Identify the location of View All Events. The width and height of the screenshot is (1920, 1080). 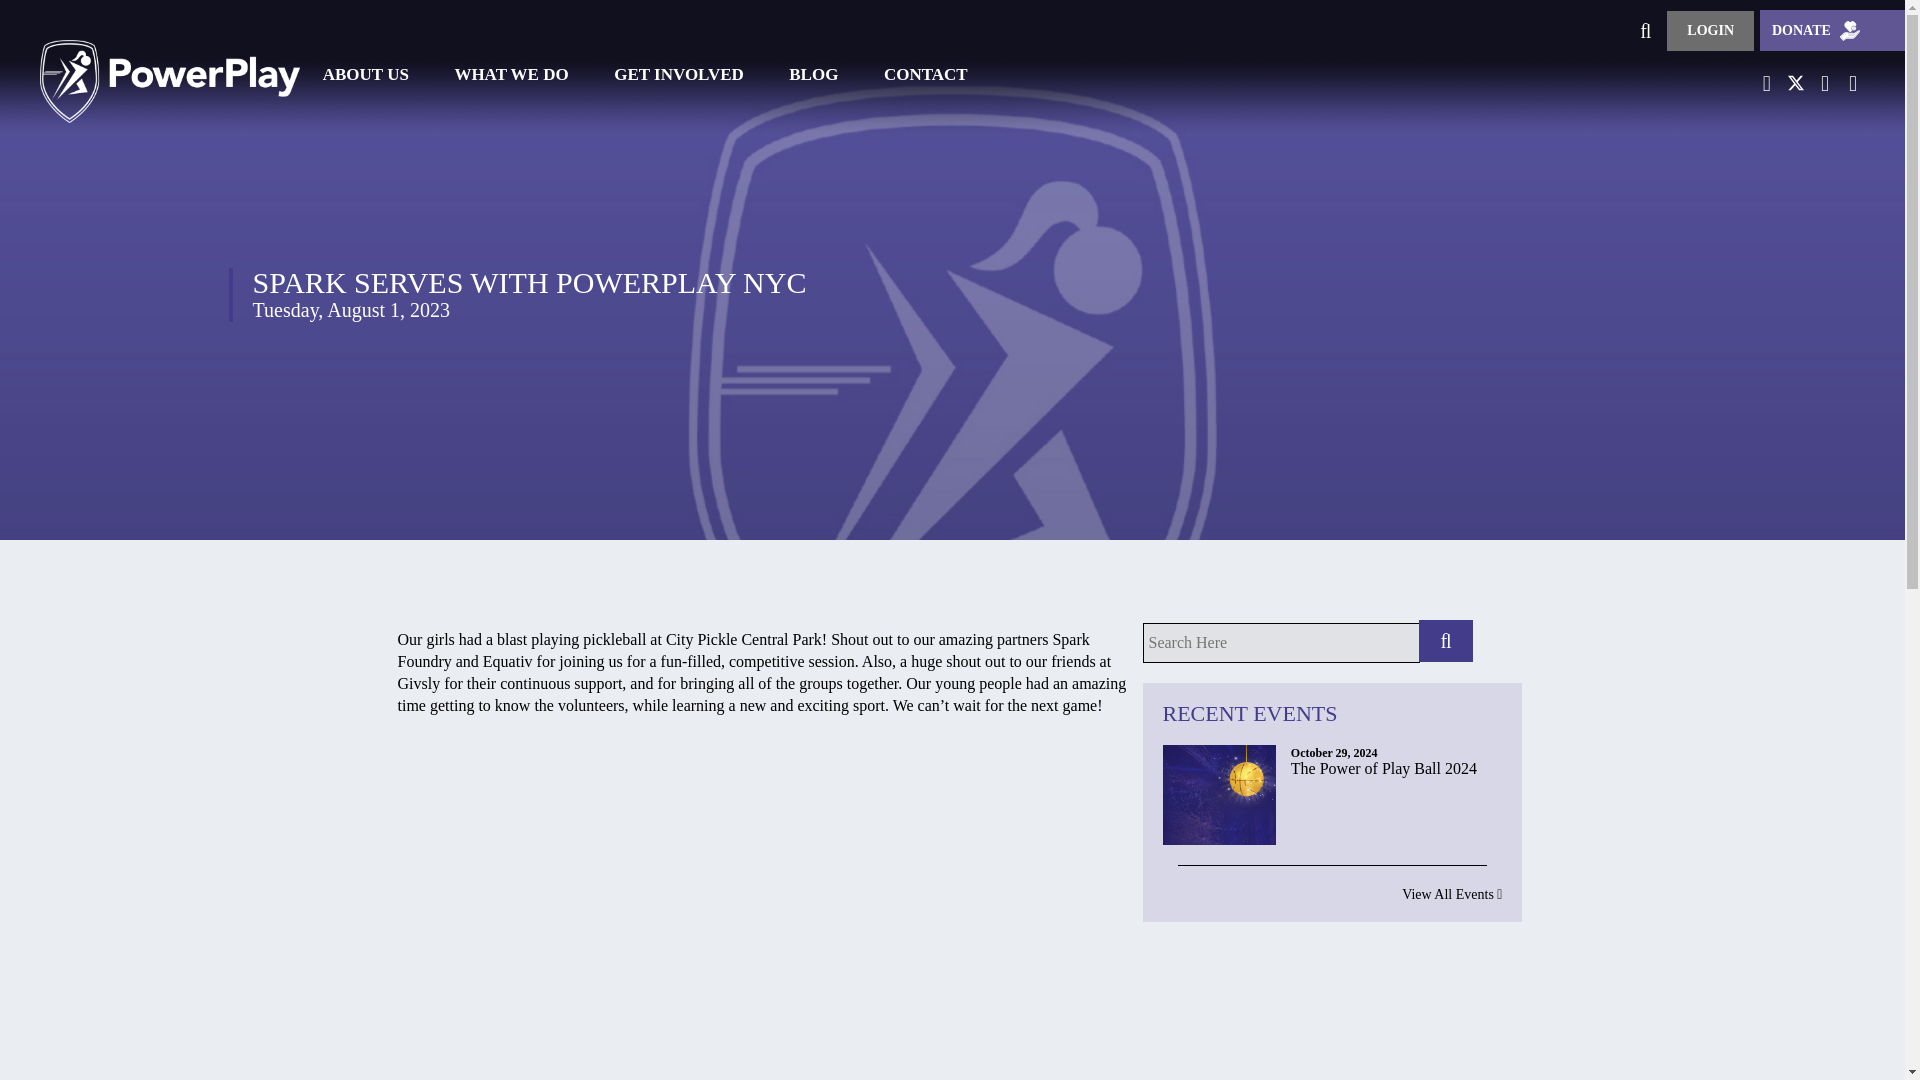
(1331, 892).